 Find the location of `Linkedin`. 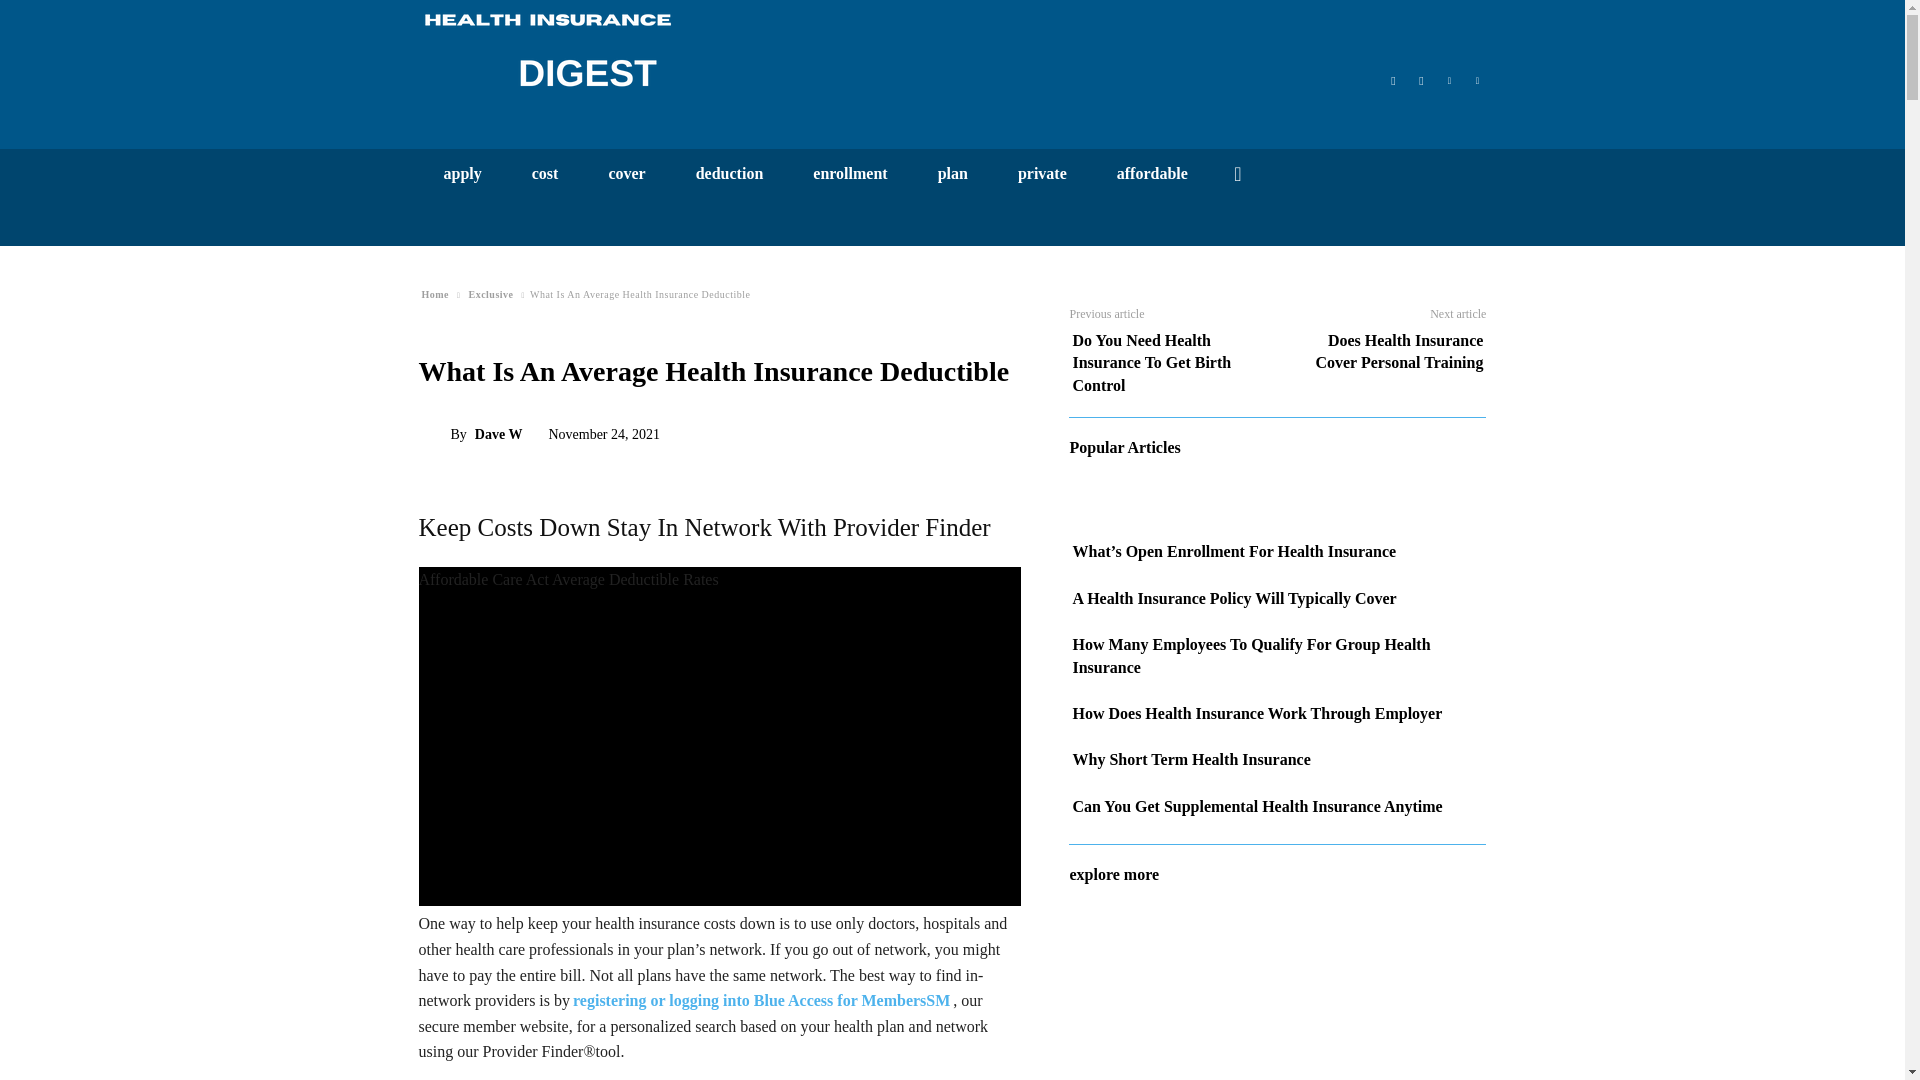

Linkedin is located at coordinates (1448, 78).